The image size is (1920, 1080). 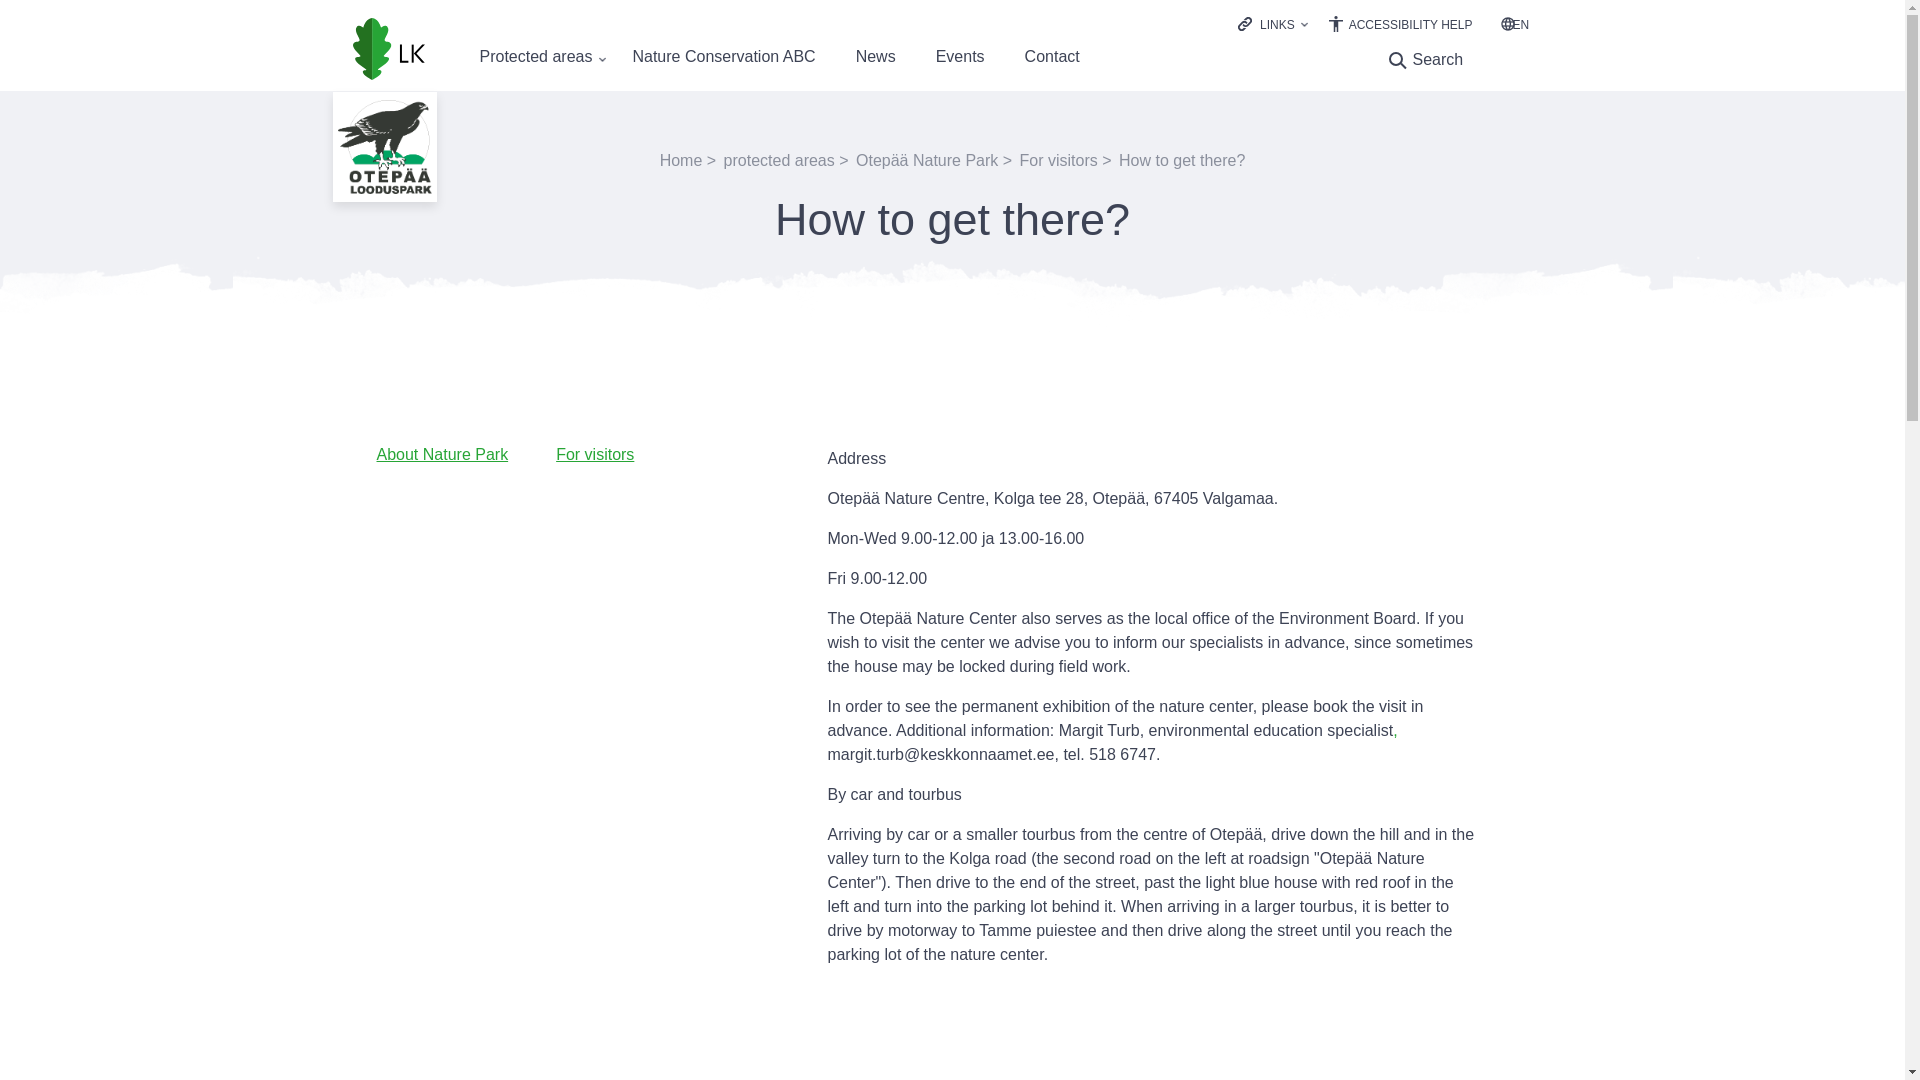 What do you see at coordinates (960, 56) in the screenshot?
I see `Events` at bounding box center [960, 56].